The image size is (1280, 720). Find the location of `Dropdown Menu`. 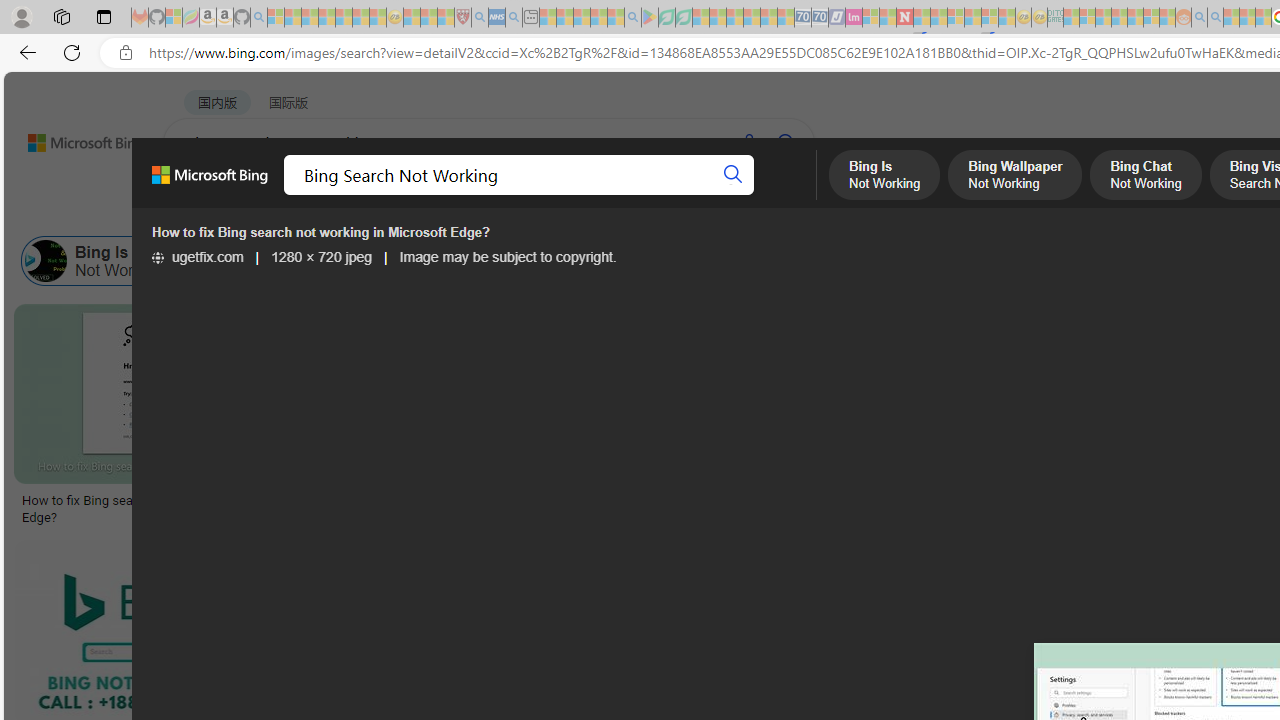

Dropdown Menu is located at coordinates (793, 195).